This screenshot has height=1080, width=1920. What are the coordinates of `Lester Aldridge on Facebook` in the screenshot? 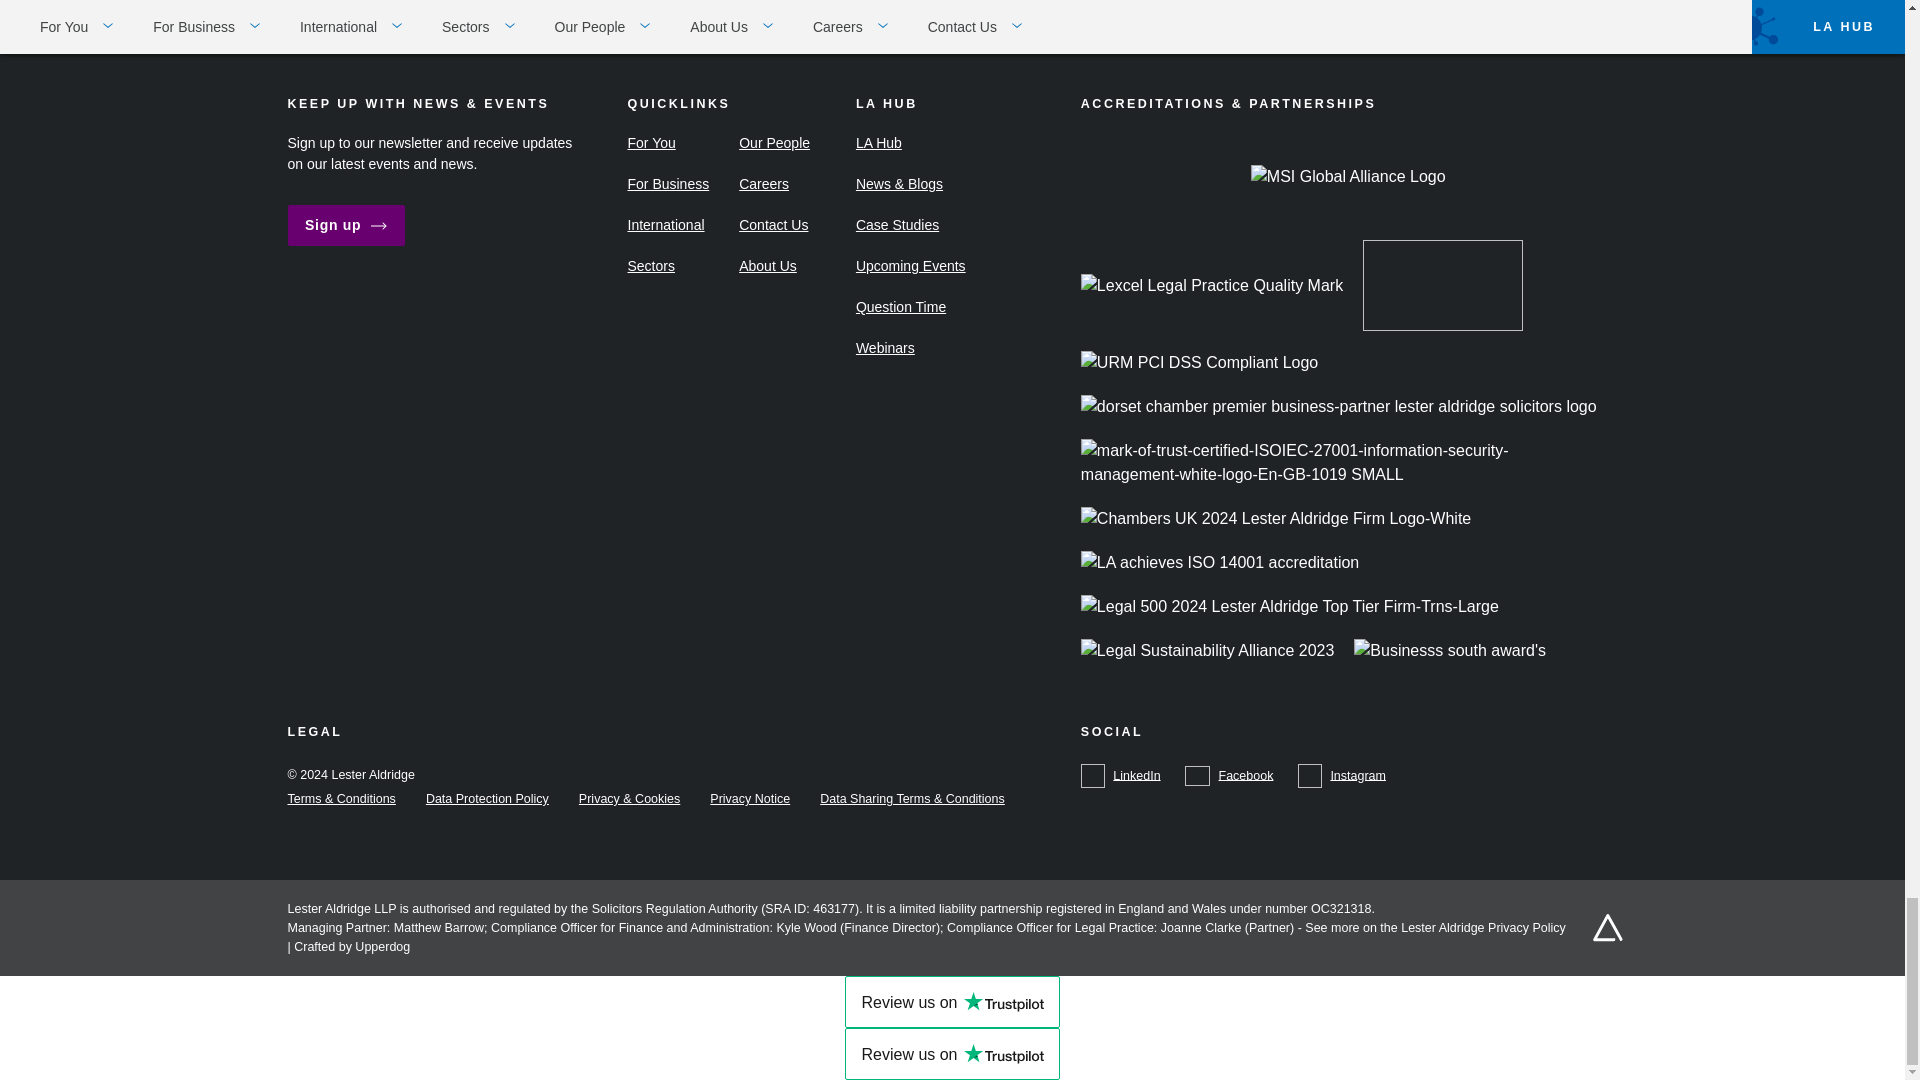 It's located at (1228, 776).